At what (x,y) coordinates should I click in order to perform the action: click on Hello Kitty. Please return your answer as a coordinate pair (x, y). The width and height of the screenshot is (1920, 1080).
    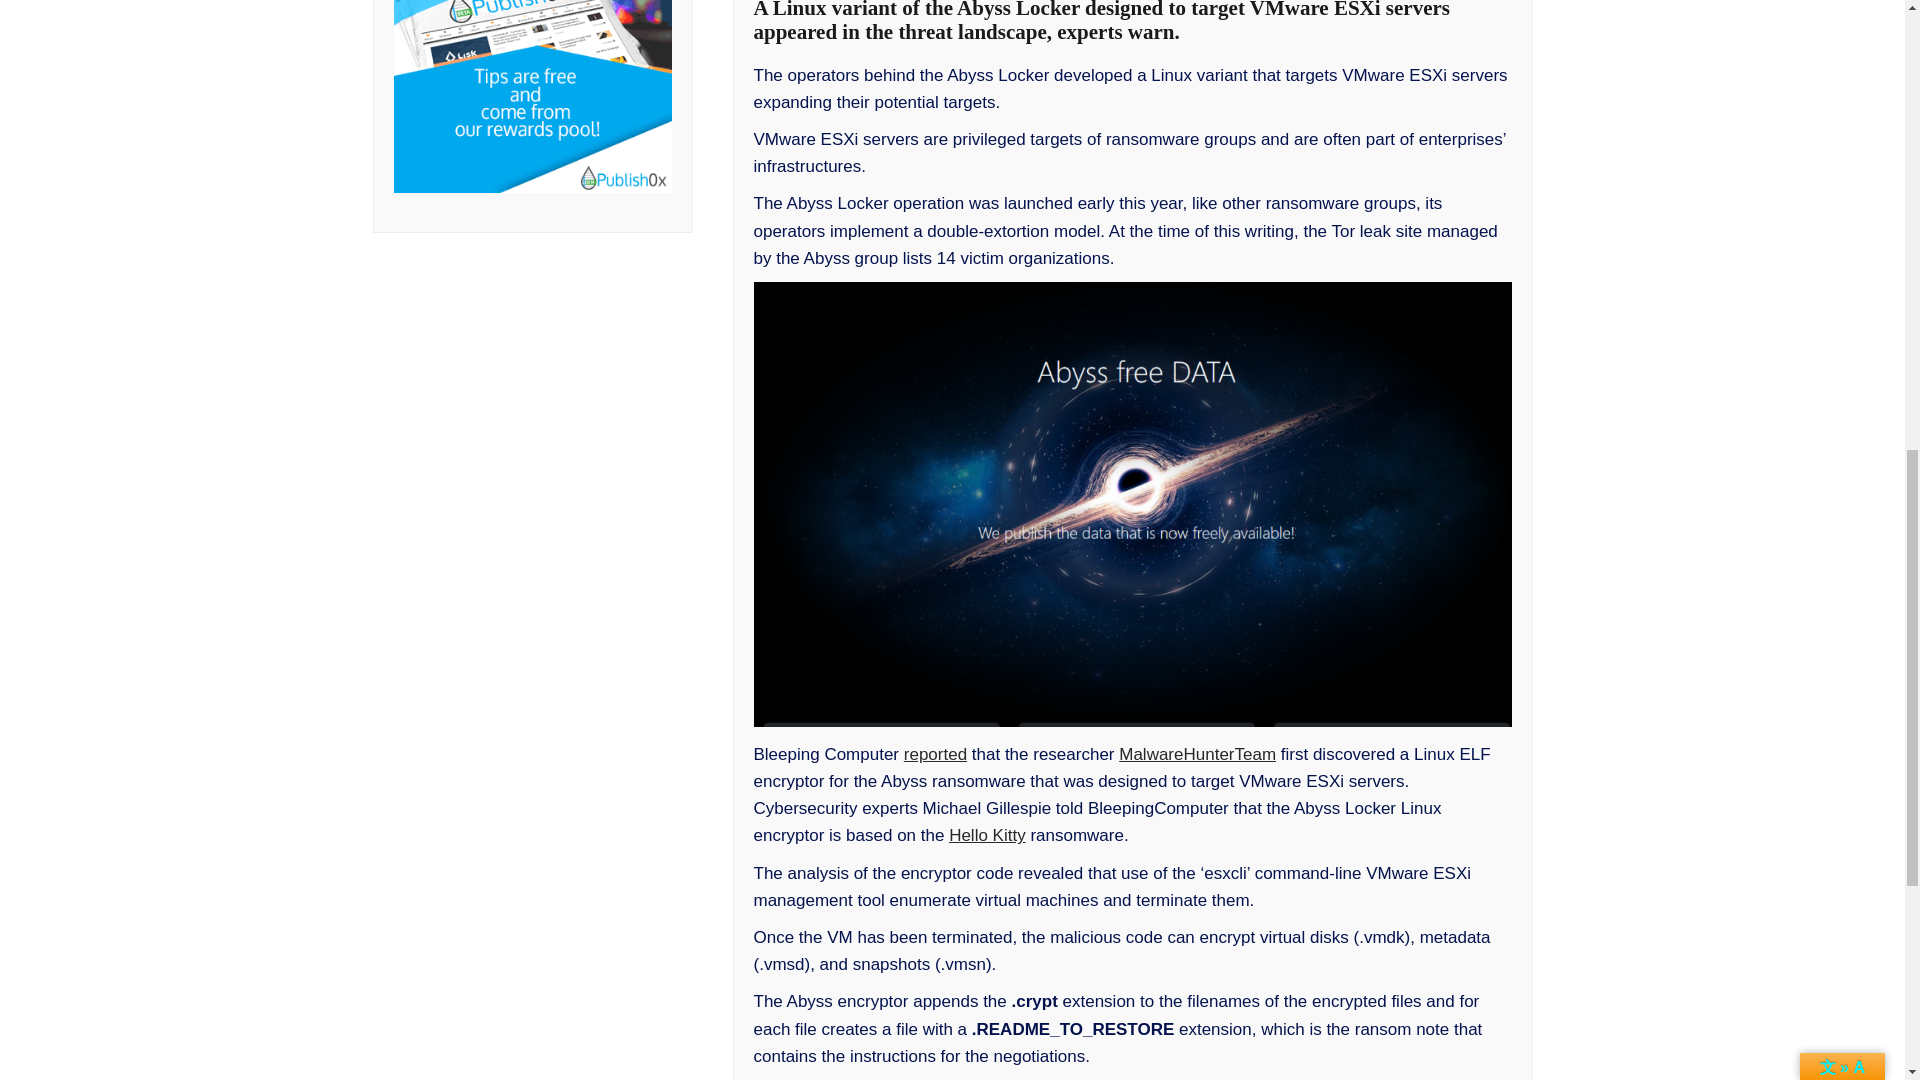
    Looking at the image, I should click on (986, 835).